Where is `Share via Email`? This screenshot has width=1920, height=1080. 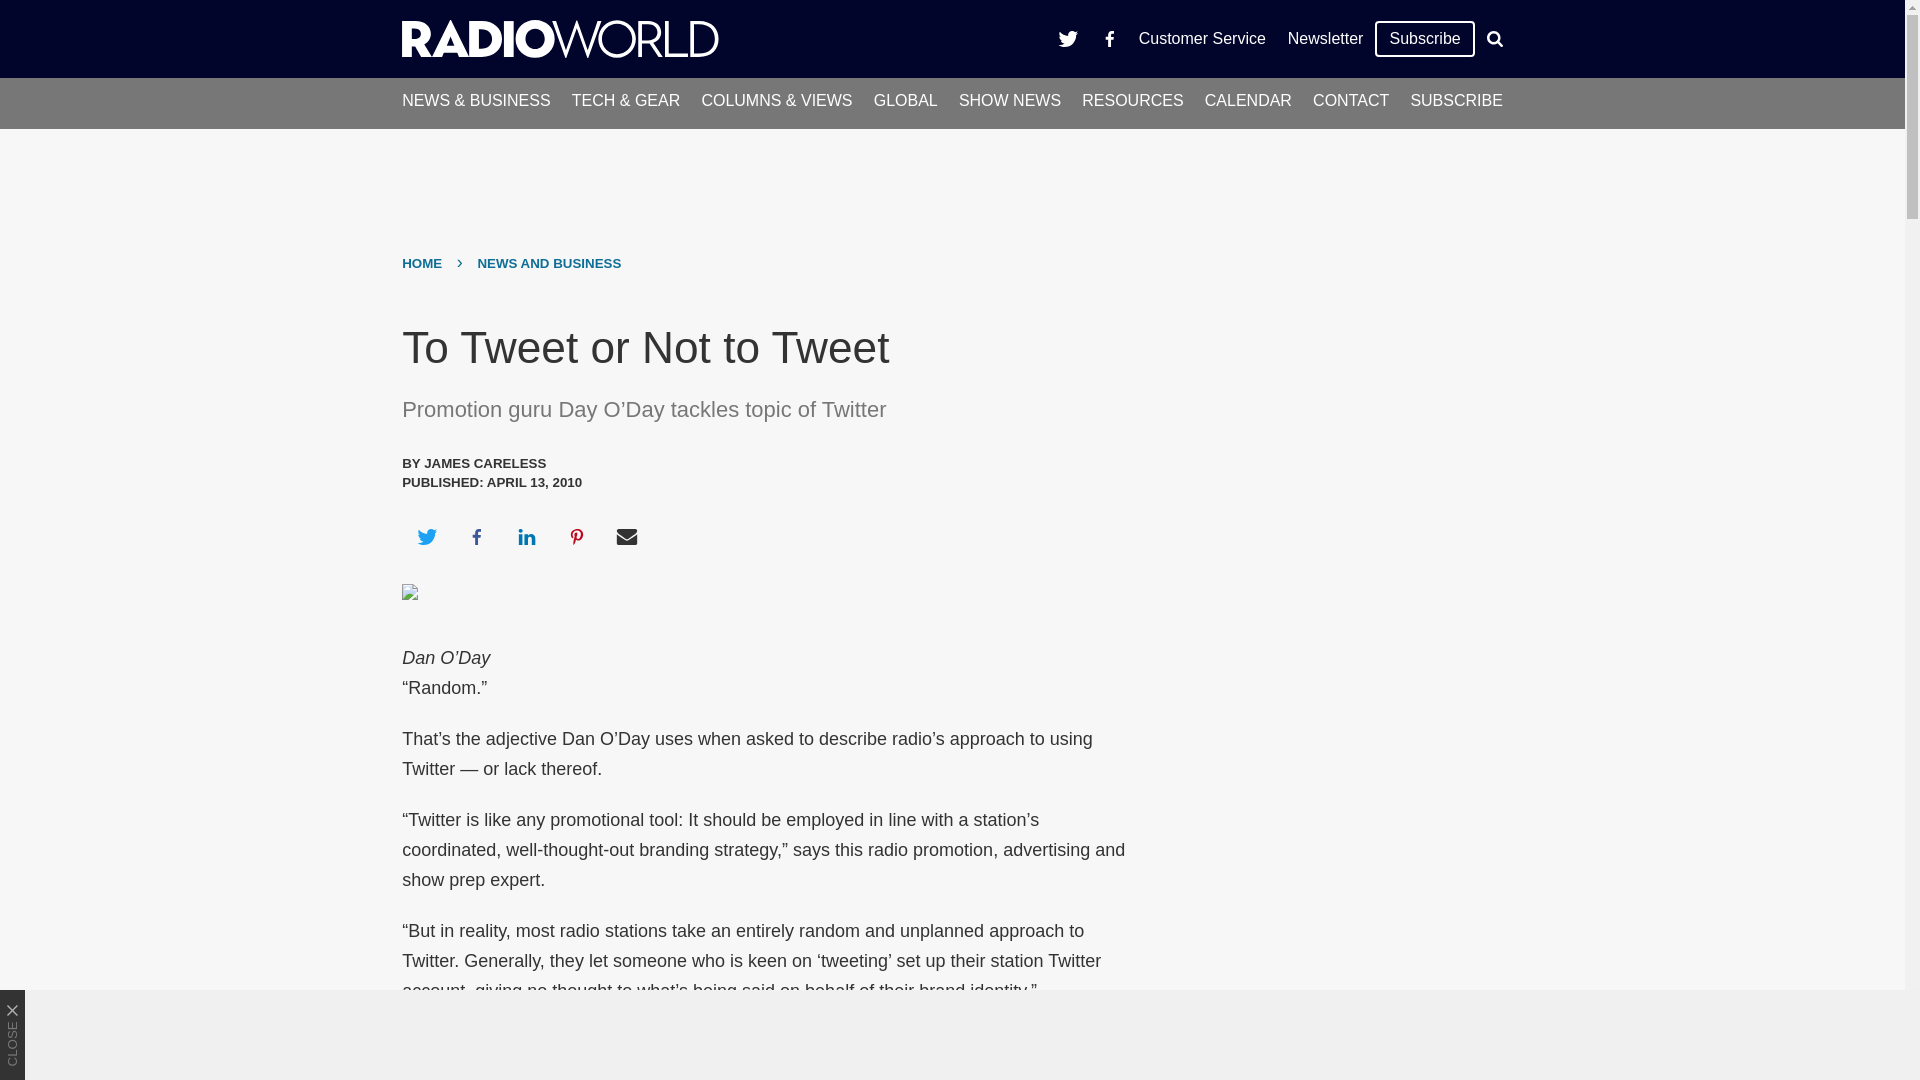 Share via Email is located at coordinates (627, 536).